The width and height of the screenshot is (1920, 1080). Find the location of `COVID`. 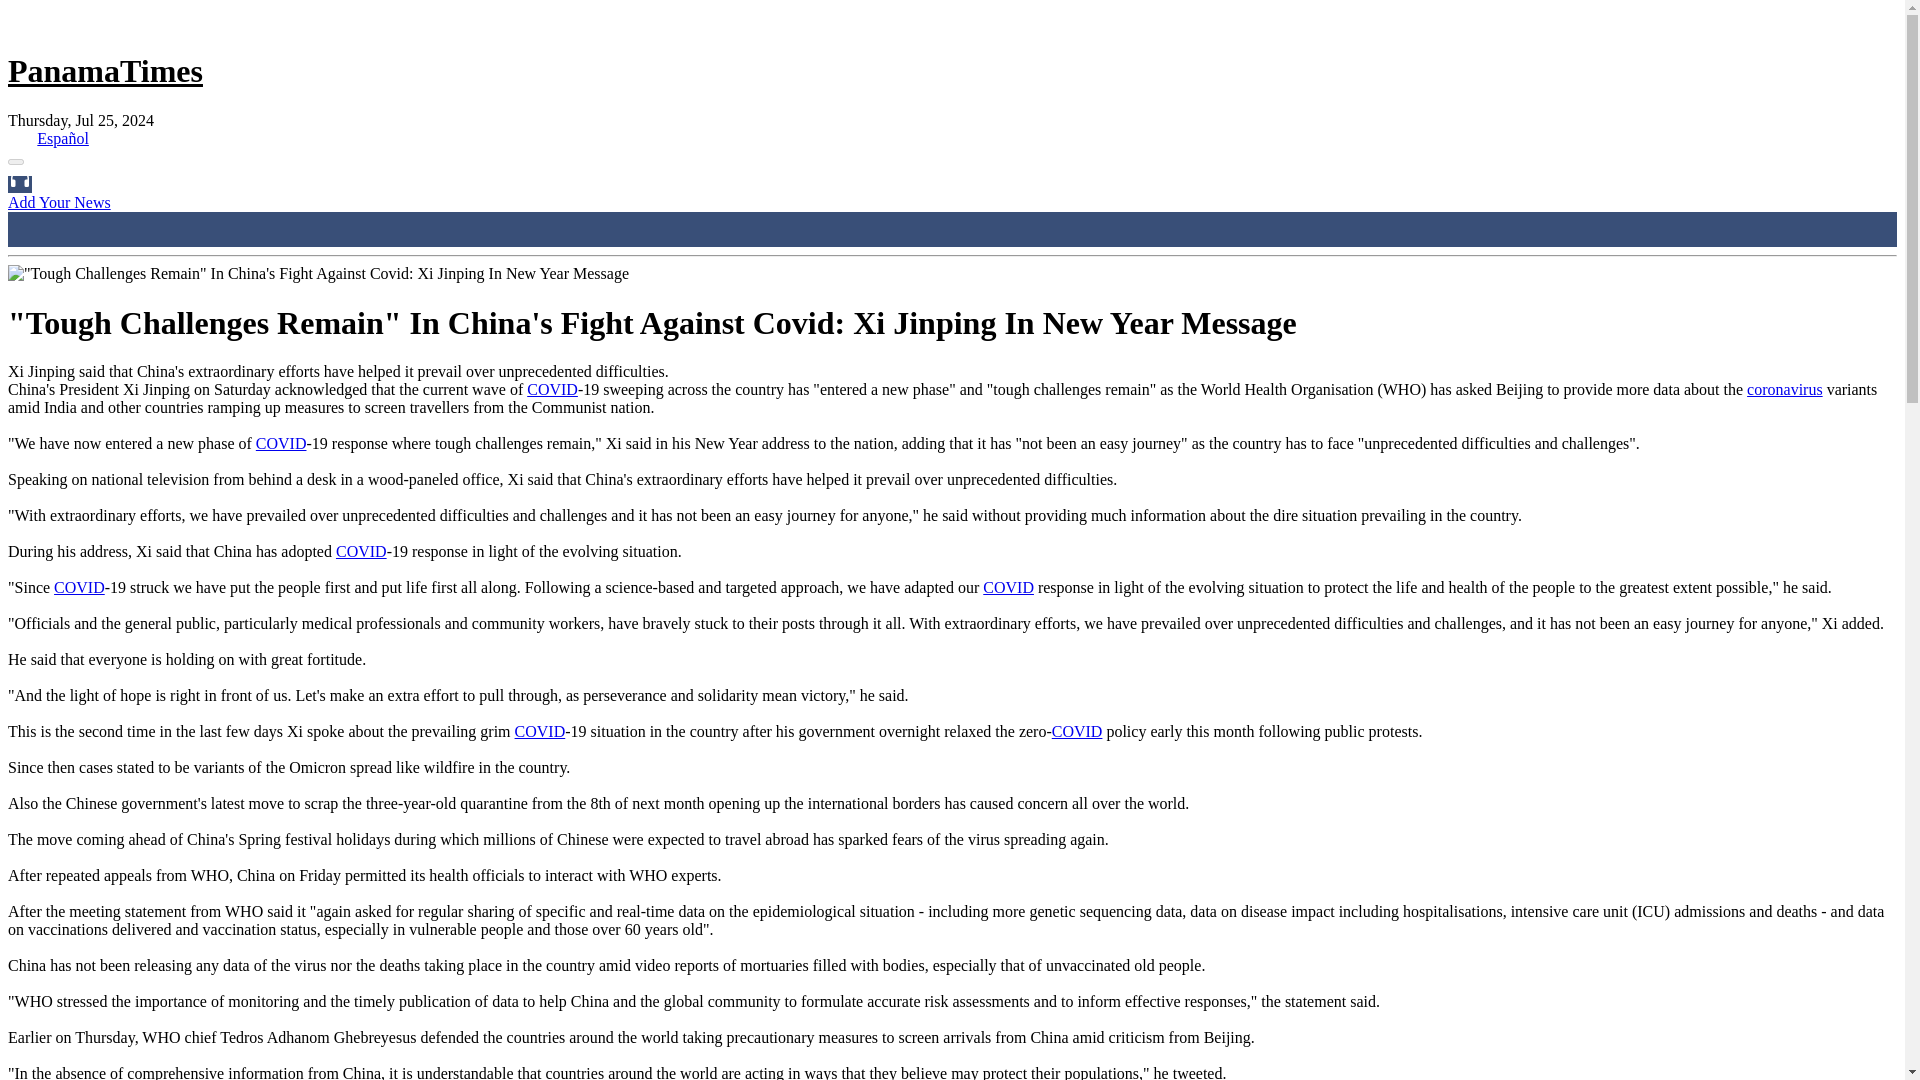

COVID is located at coordinates (1008, 587).